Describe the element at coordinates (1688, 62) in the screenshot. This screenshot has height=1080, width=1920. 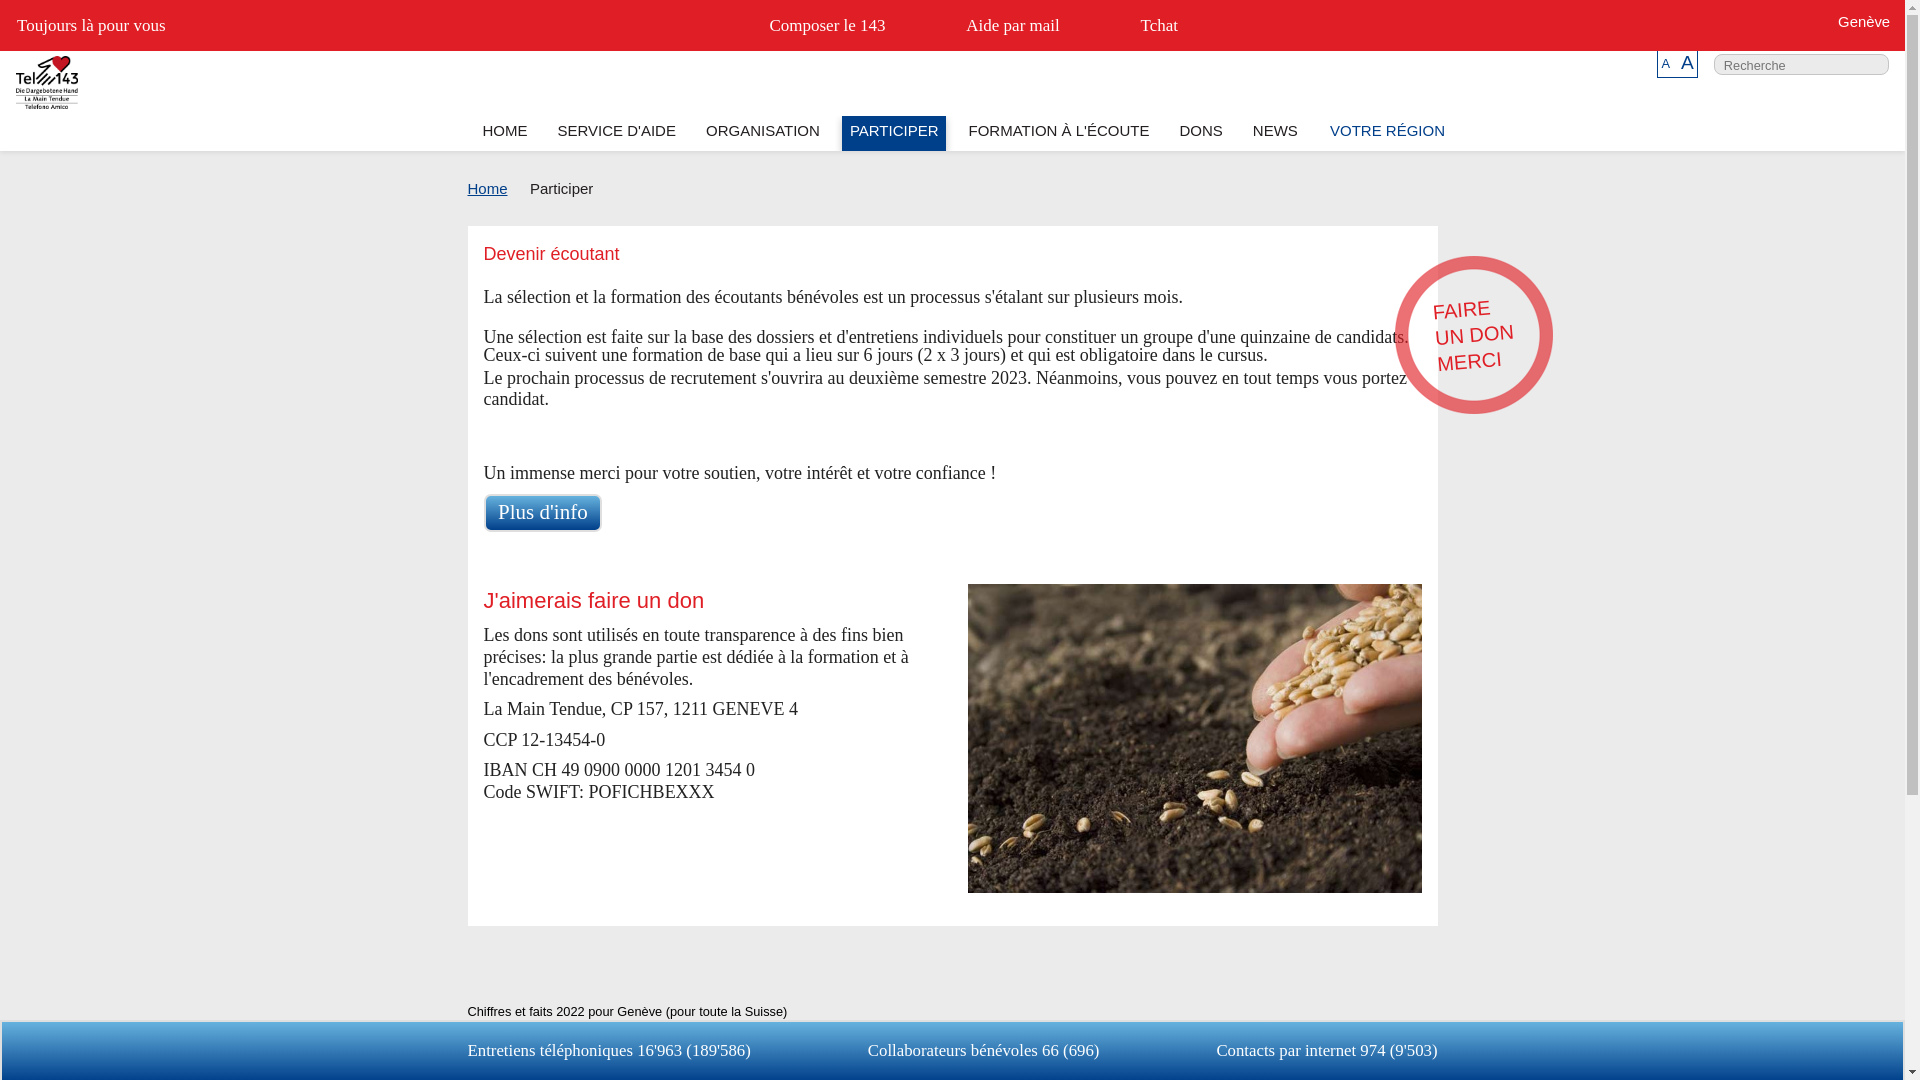
I see `A` at that location.